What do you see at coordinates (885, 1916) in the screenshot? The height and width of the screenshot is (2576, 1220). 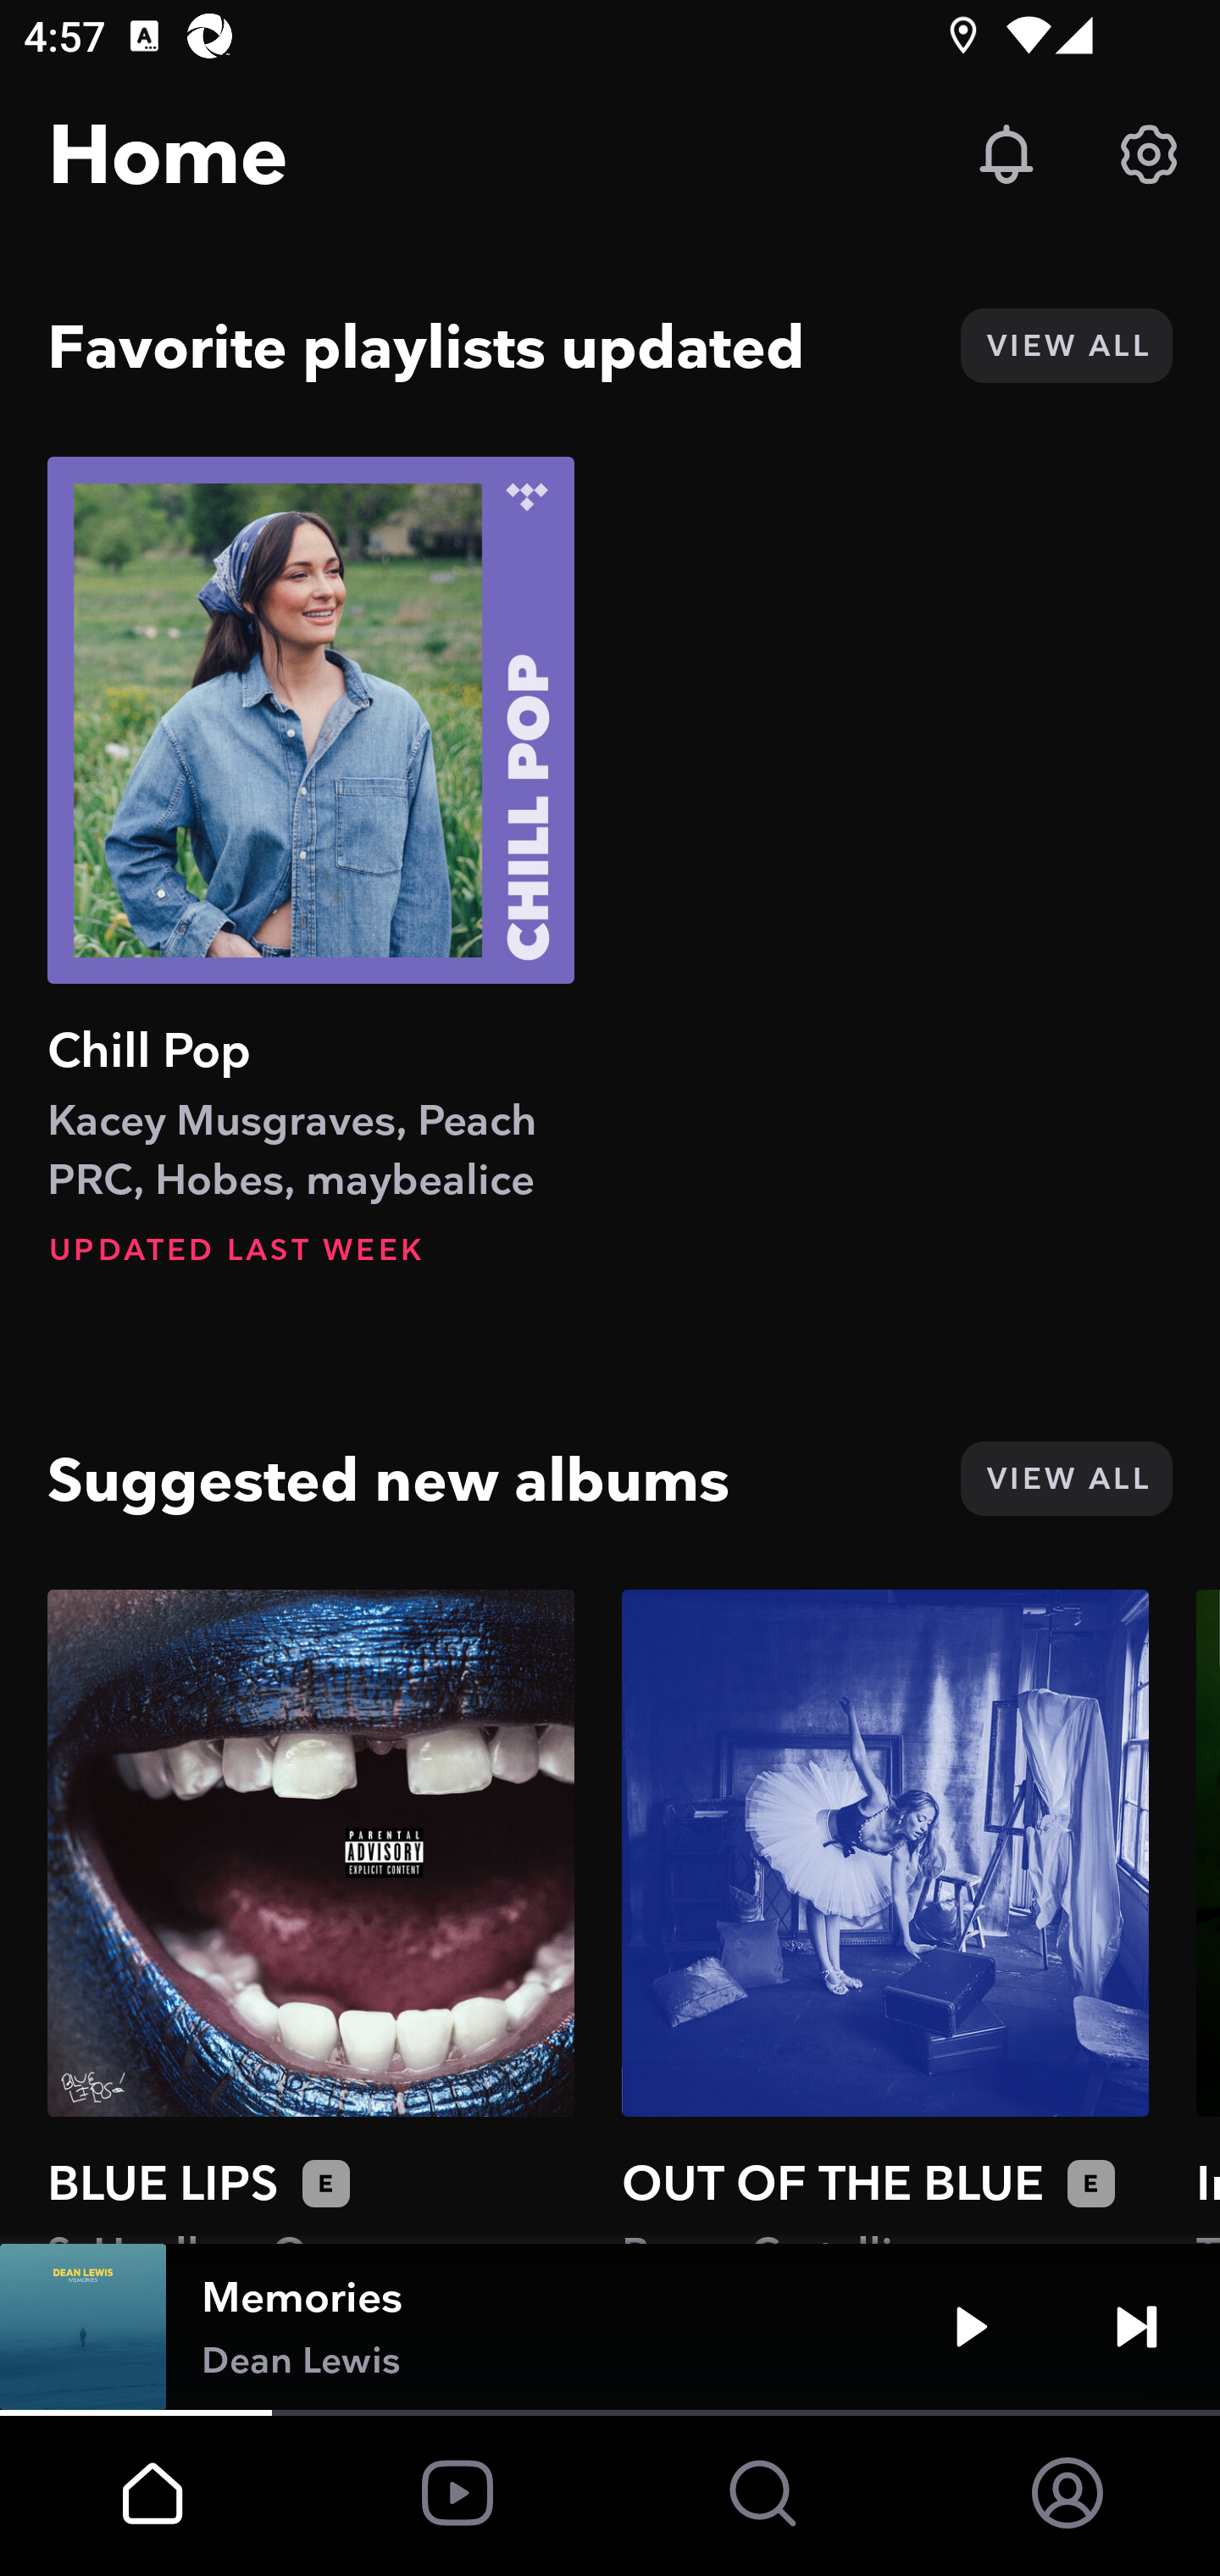 I see `OUT OF THE BLUE Brynn Cartelli` at bounding box center [885, 1916].